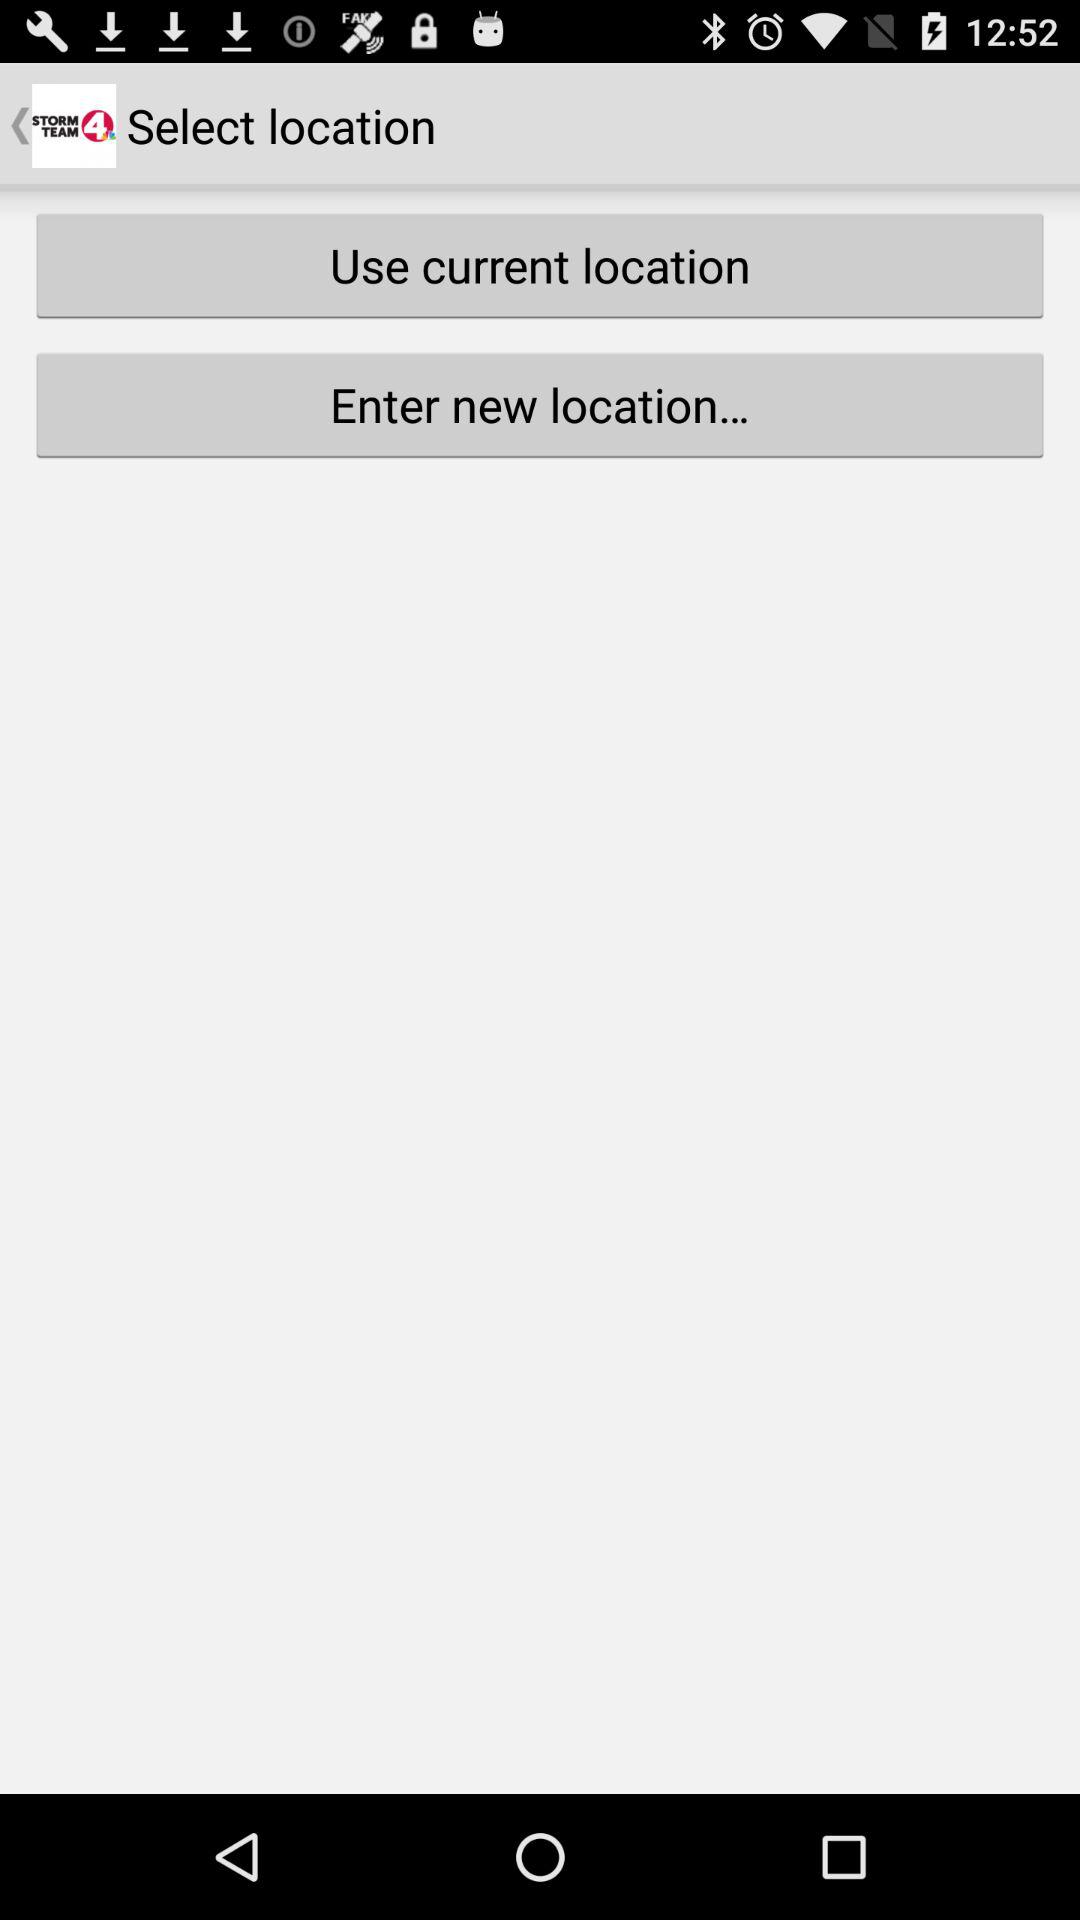 Image resolution: width=1080 pixels, height=1920 pixels. Describe the element at coordinates (540, 265) in the screenshot. I see `tap use current location item` at that location.